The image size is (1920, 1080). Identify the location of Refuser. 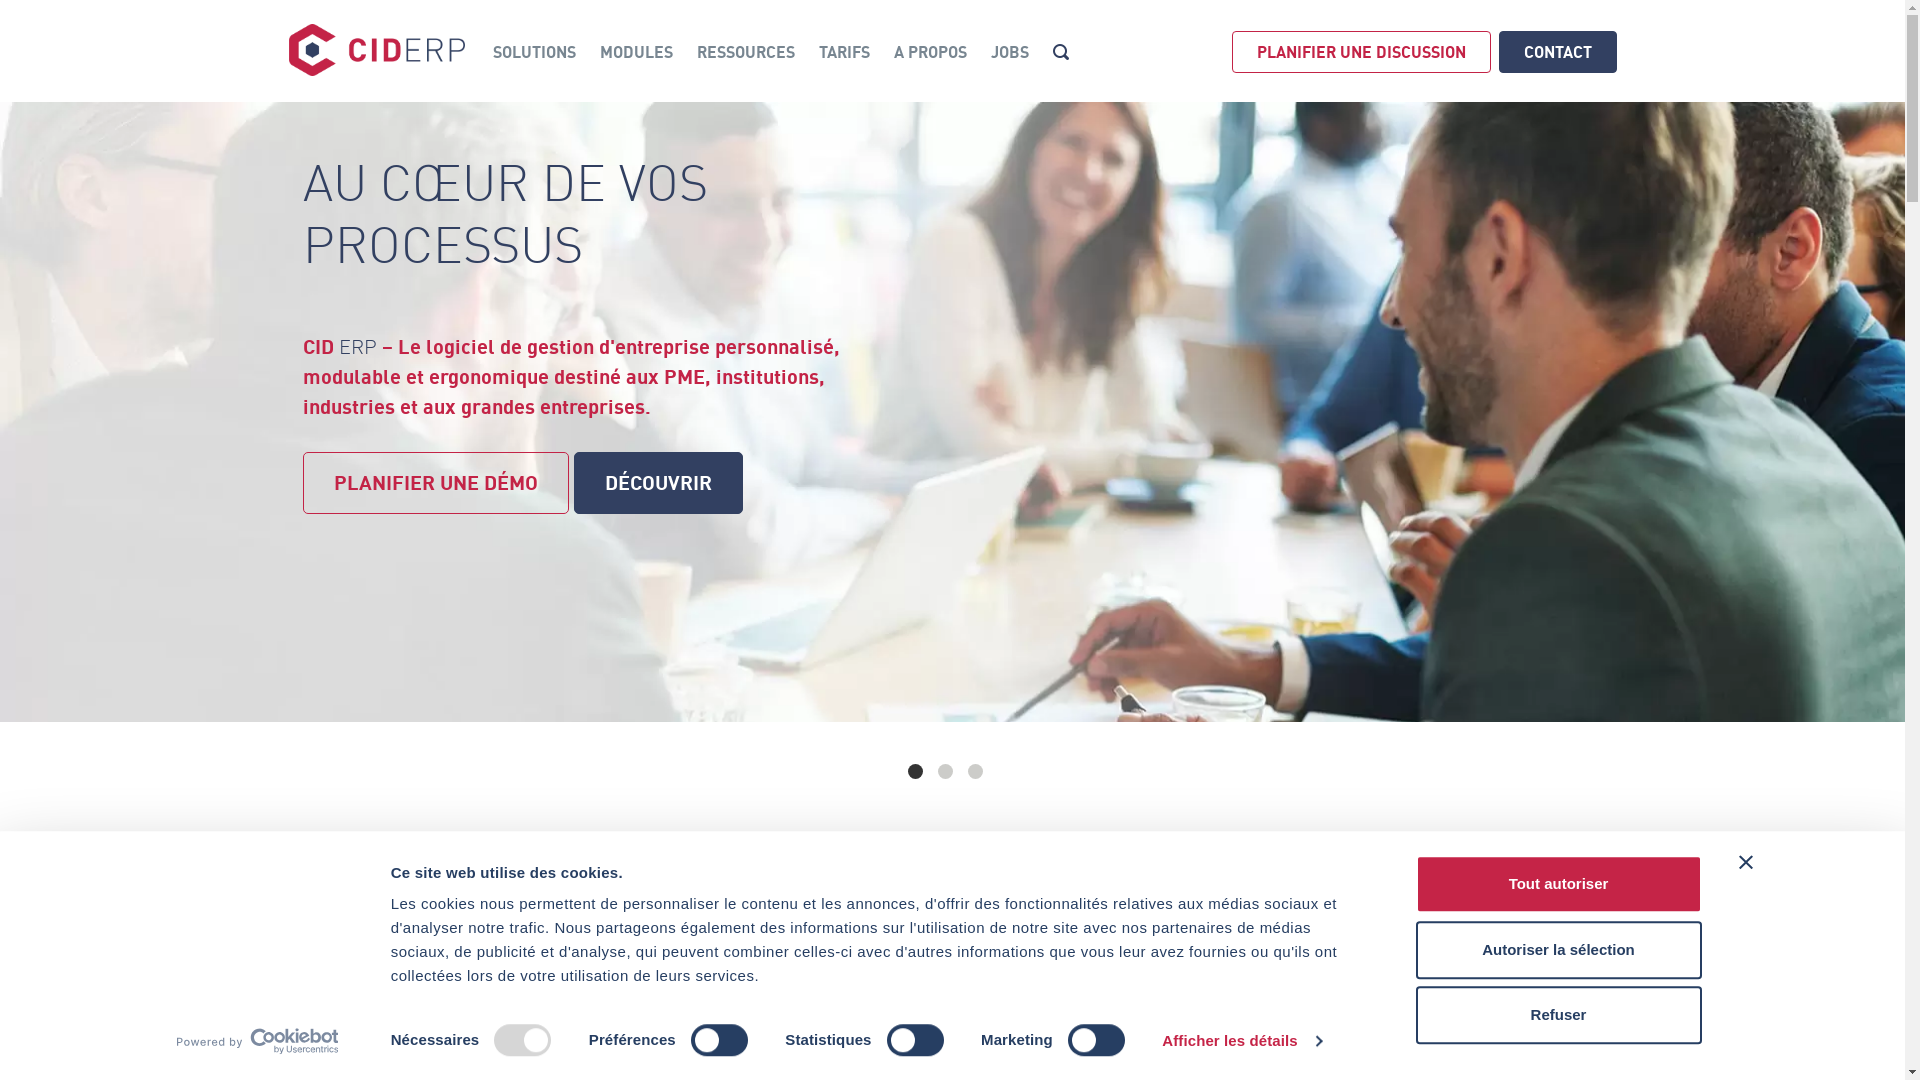
(1559, 1015).